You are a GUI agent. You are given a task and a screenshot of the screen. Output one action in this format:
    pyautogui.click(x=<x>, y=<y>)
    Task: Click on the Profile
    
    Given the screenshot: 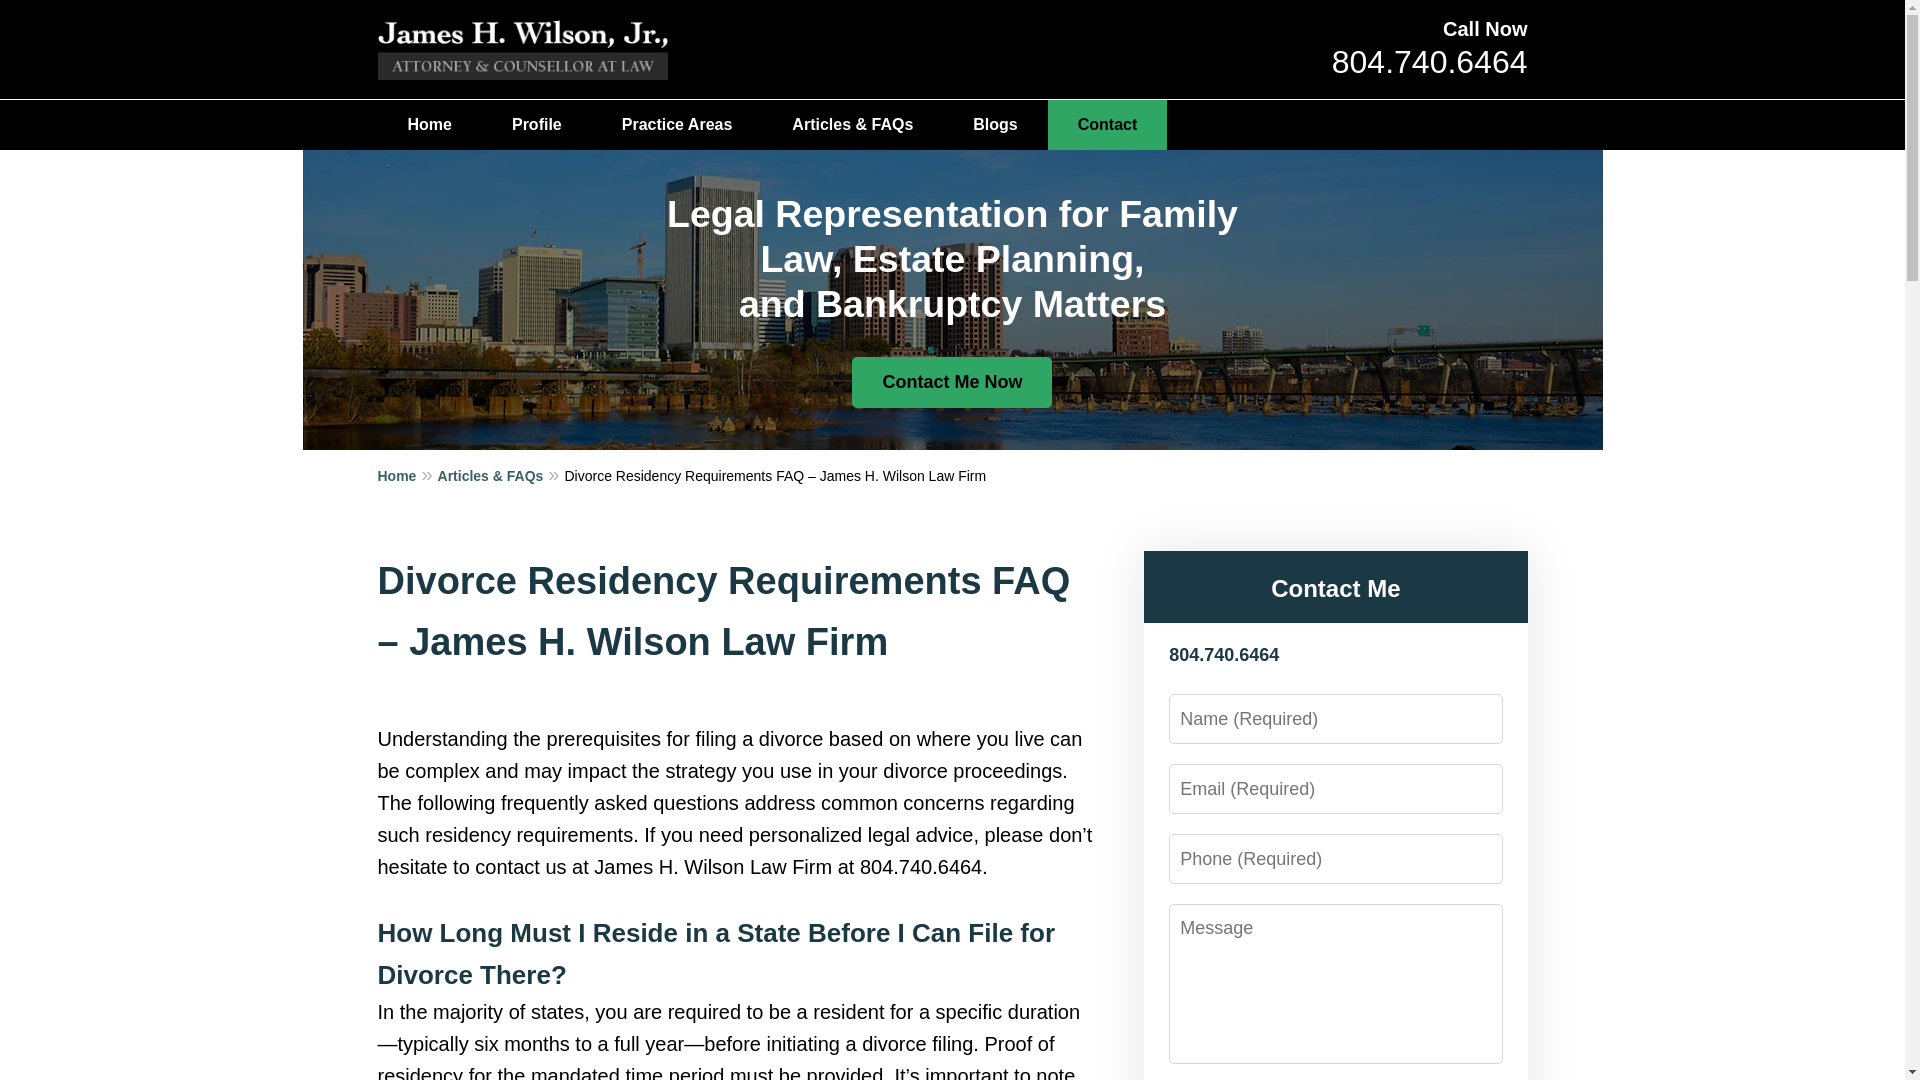 What is the action you would take?
    pyautogui.click(x=536, y=125)
    